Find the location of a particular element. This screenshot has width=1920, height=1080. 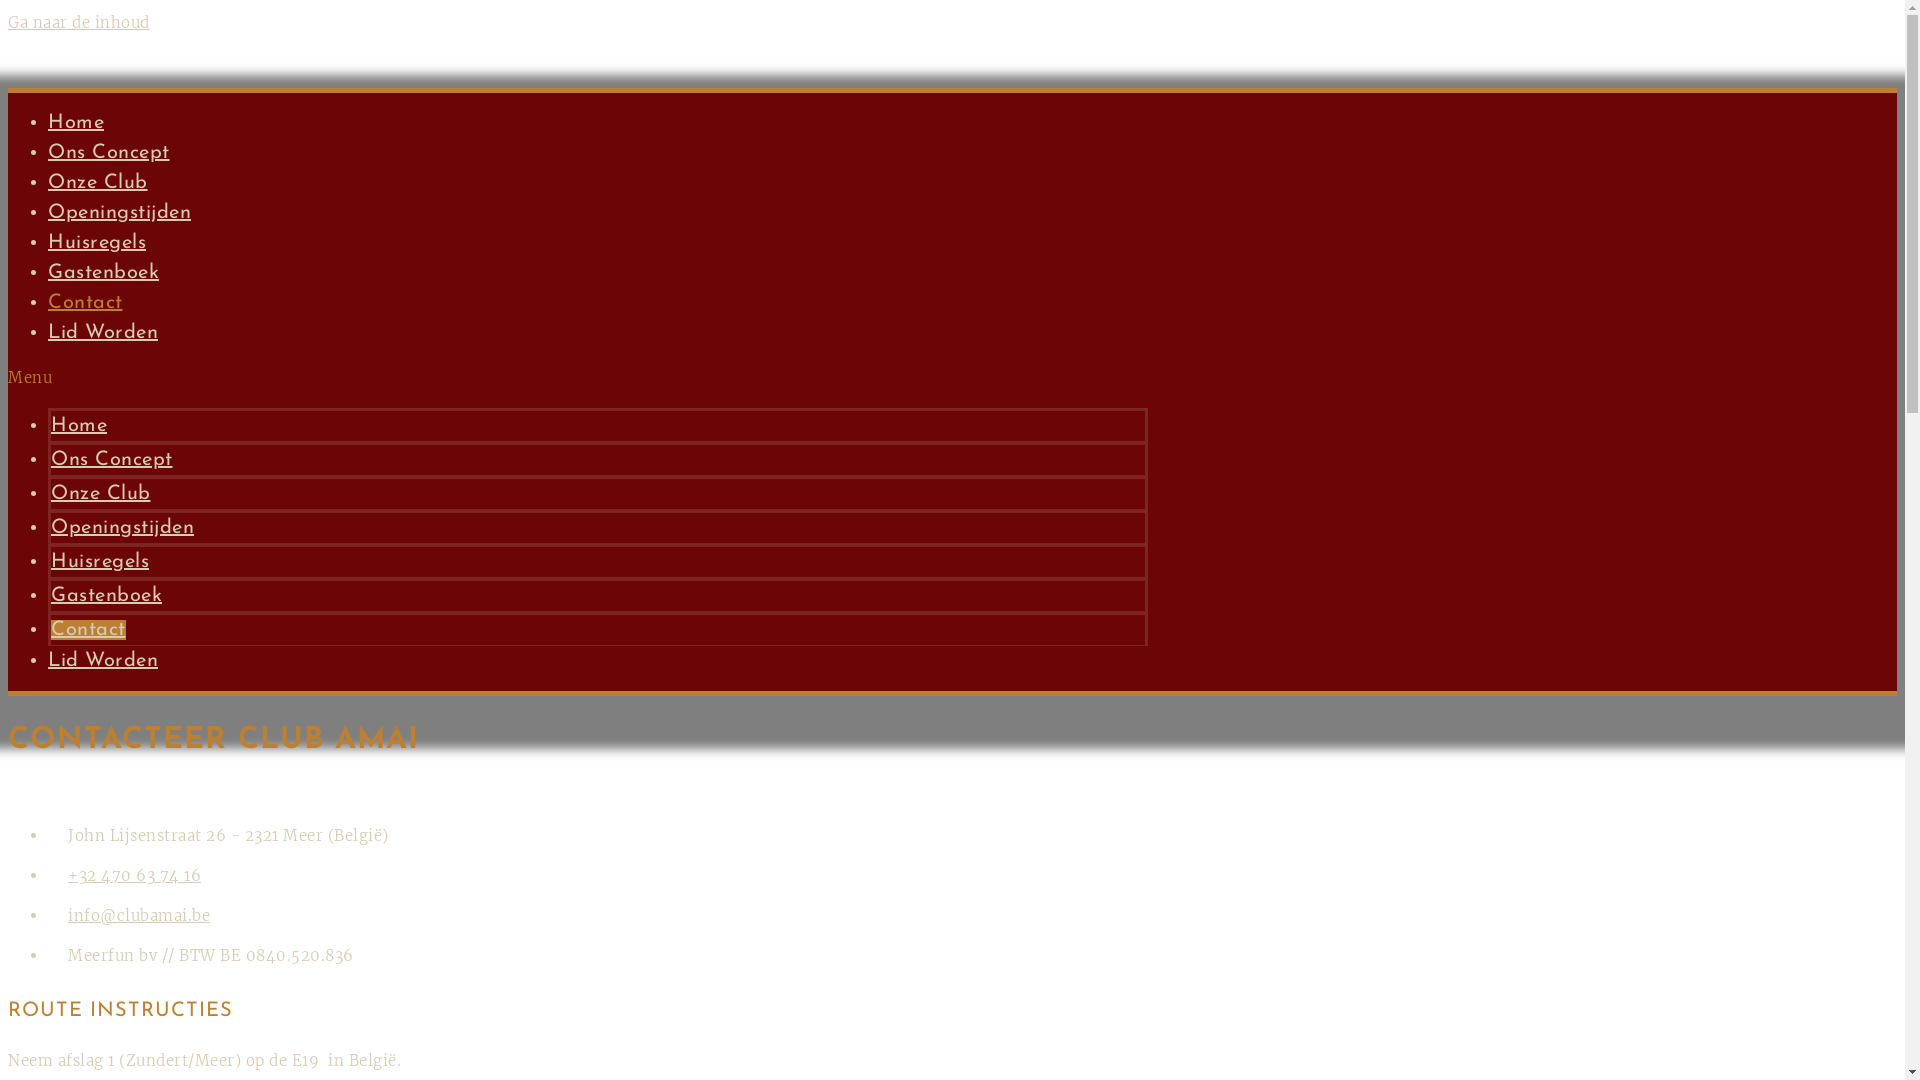

Ons Concept is located at coordinates (112, 460).